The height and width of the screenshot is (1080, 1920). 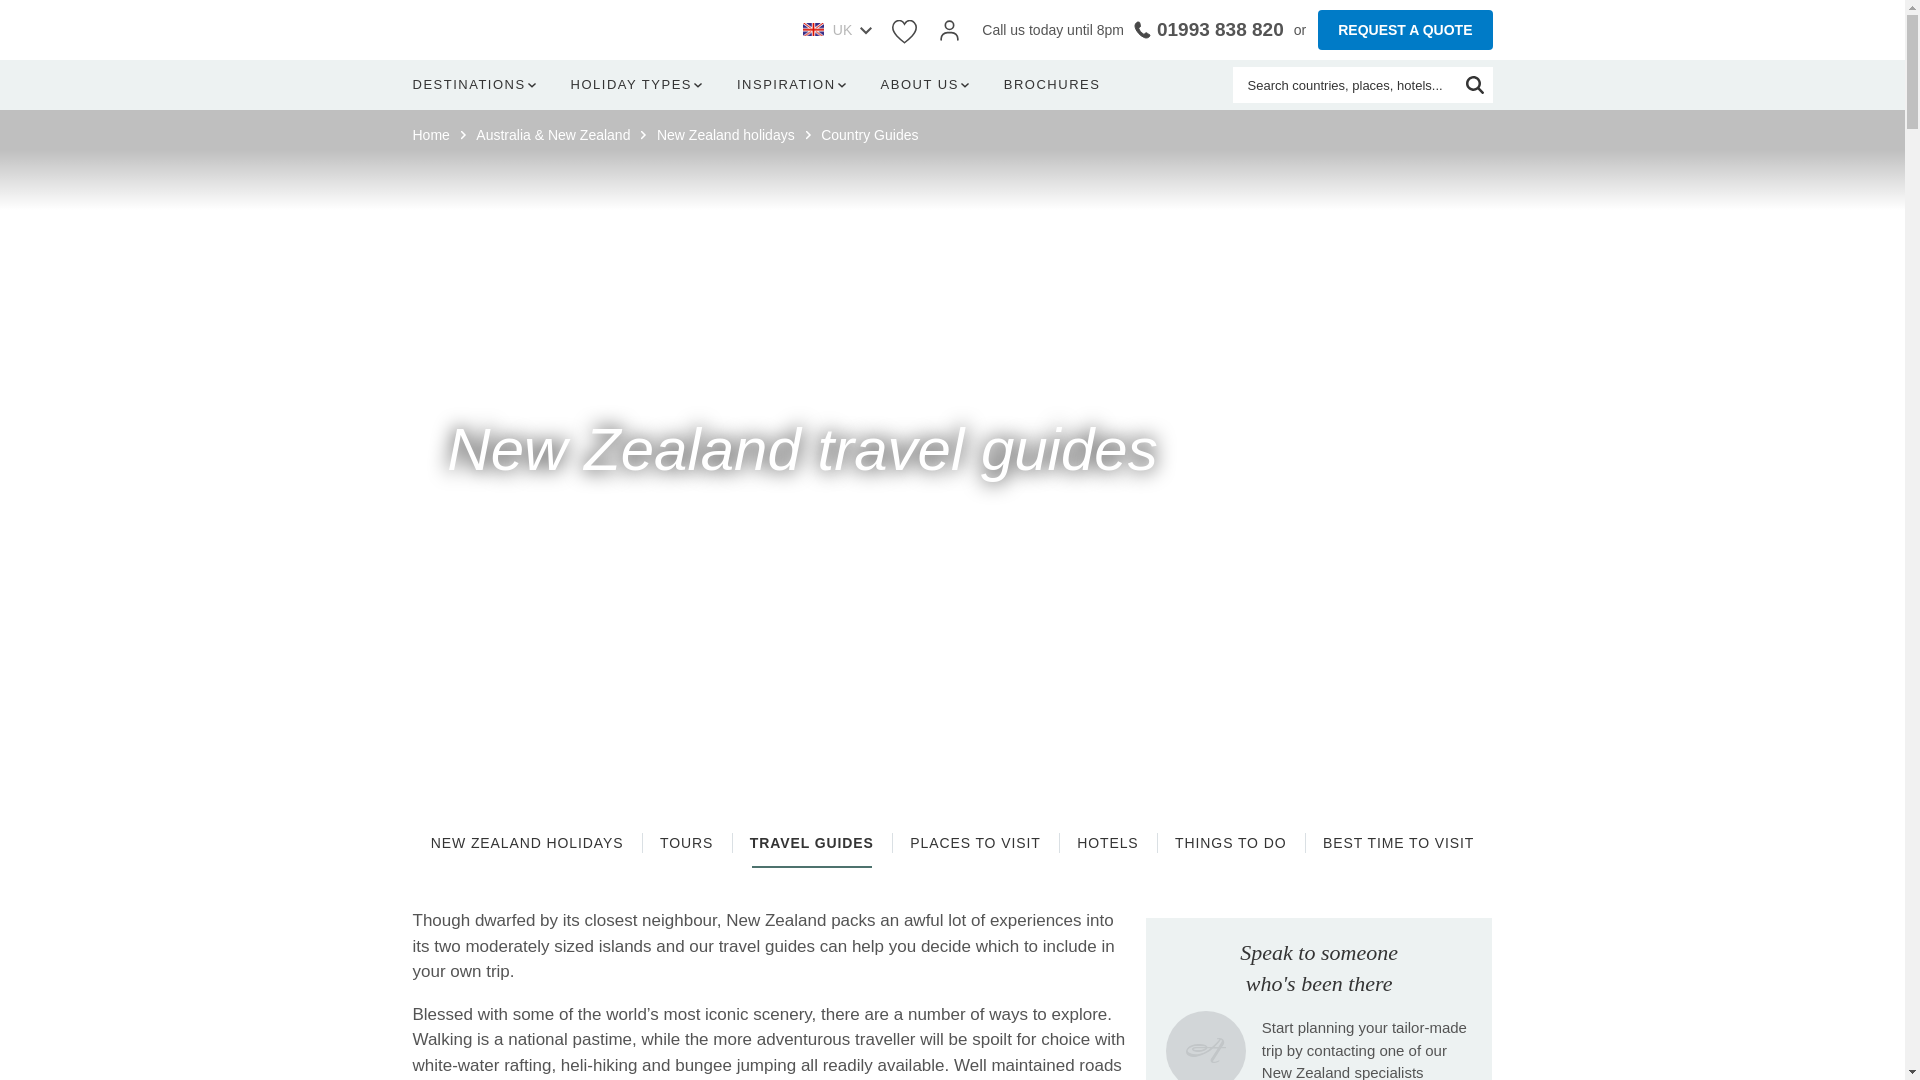 What do you see at coordinates (478, 85) in the screenshot?
I see `DESTINATIONS` at bounding box center [478, 85].